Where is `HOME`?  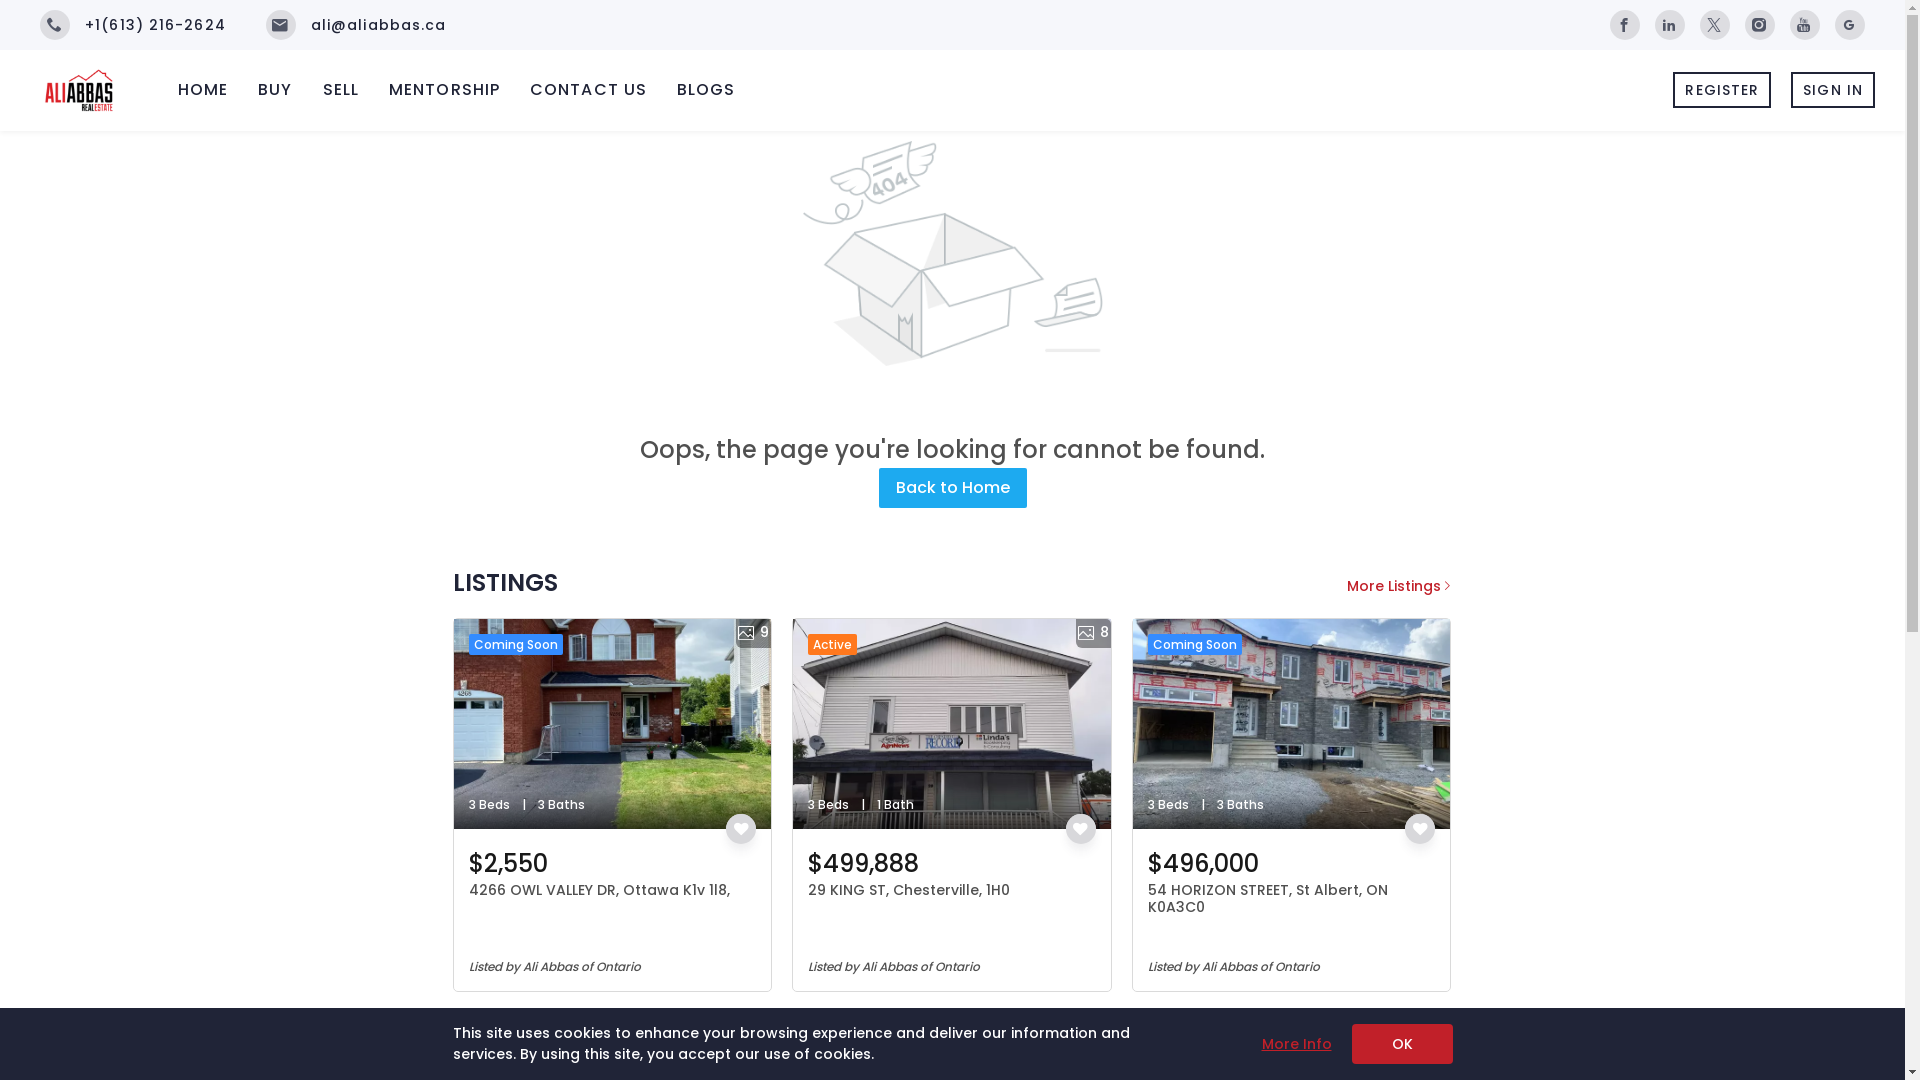 HOME is located at coordinates (203, 90).